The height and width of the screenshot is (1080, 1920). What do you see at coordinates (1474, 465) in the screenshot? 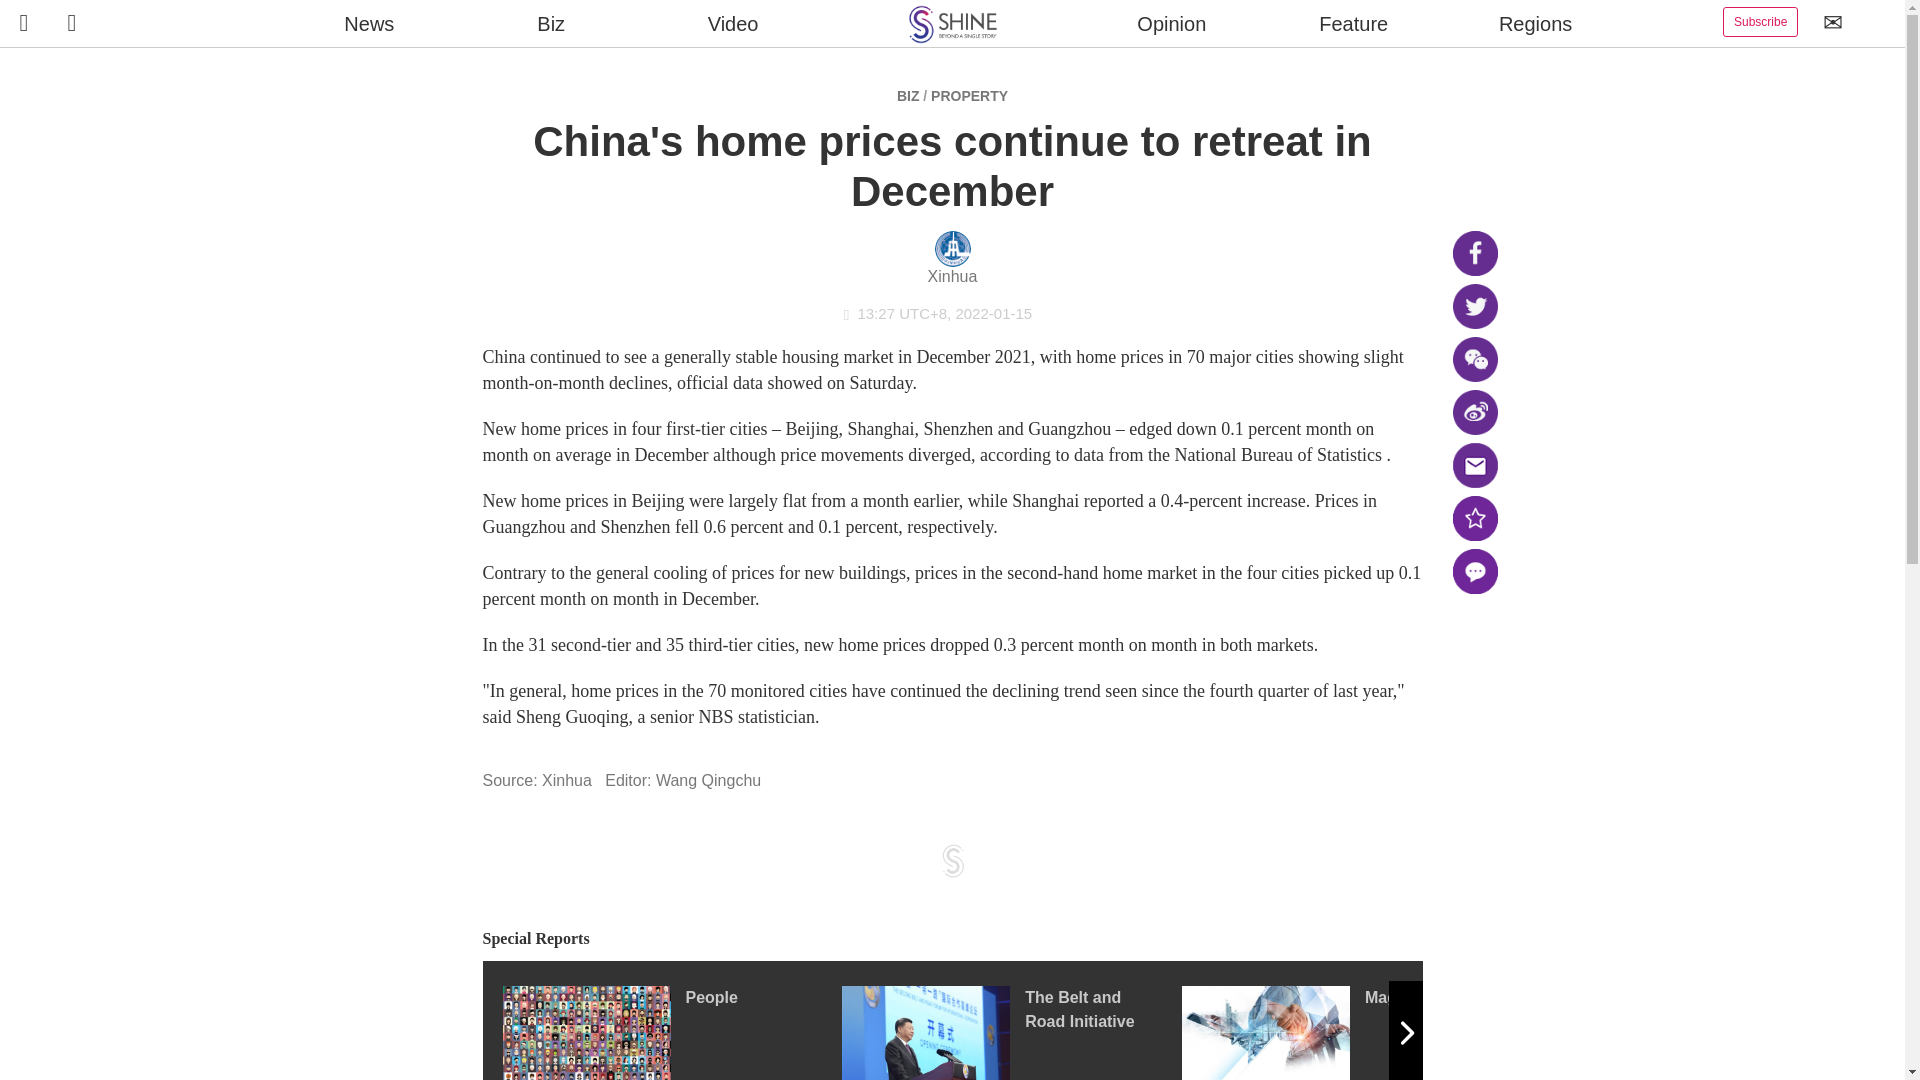
I see `Share via email` at bounding box center [1474, 465].